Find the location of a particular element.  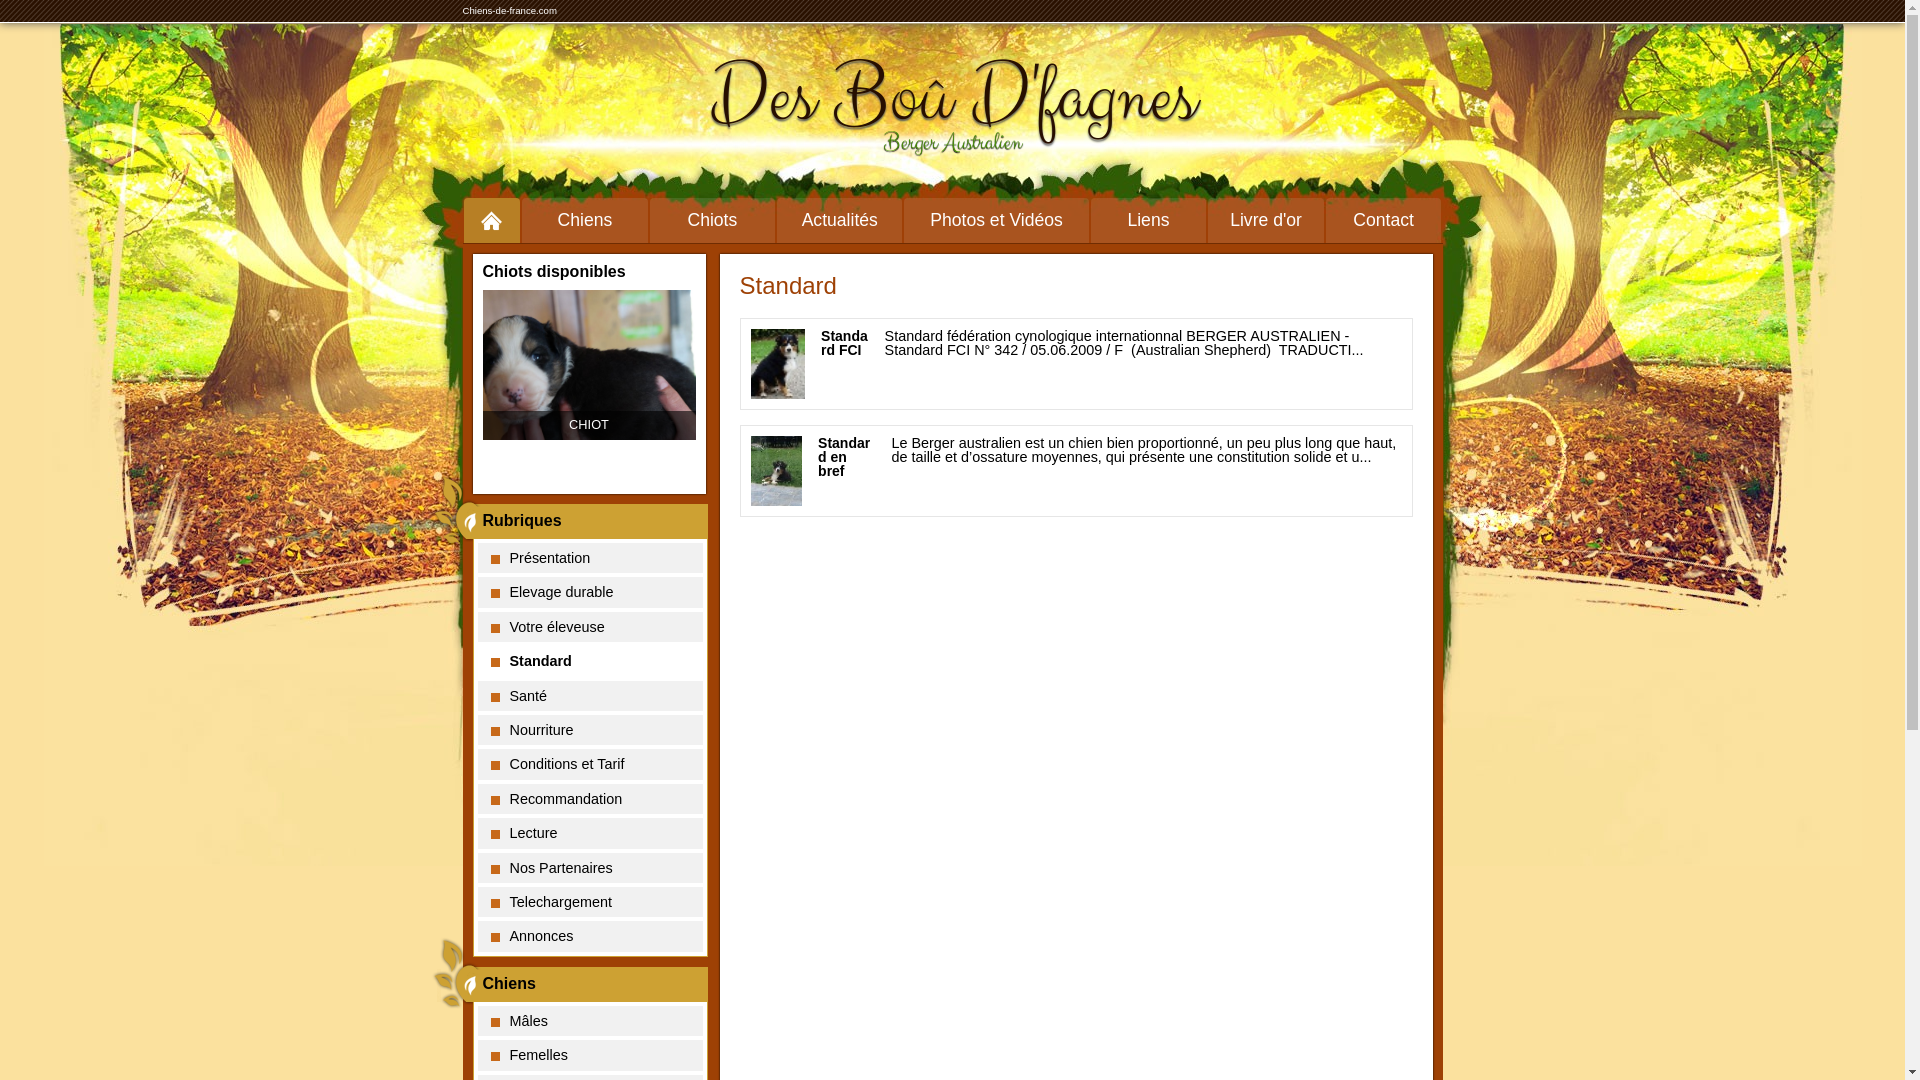

Chiens is located at coordinates (584, 220).